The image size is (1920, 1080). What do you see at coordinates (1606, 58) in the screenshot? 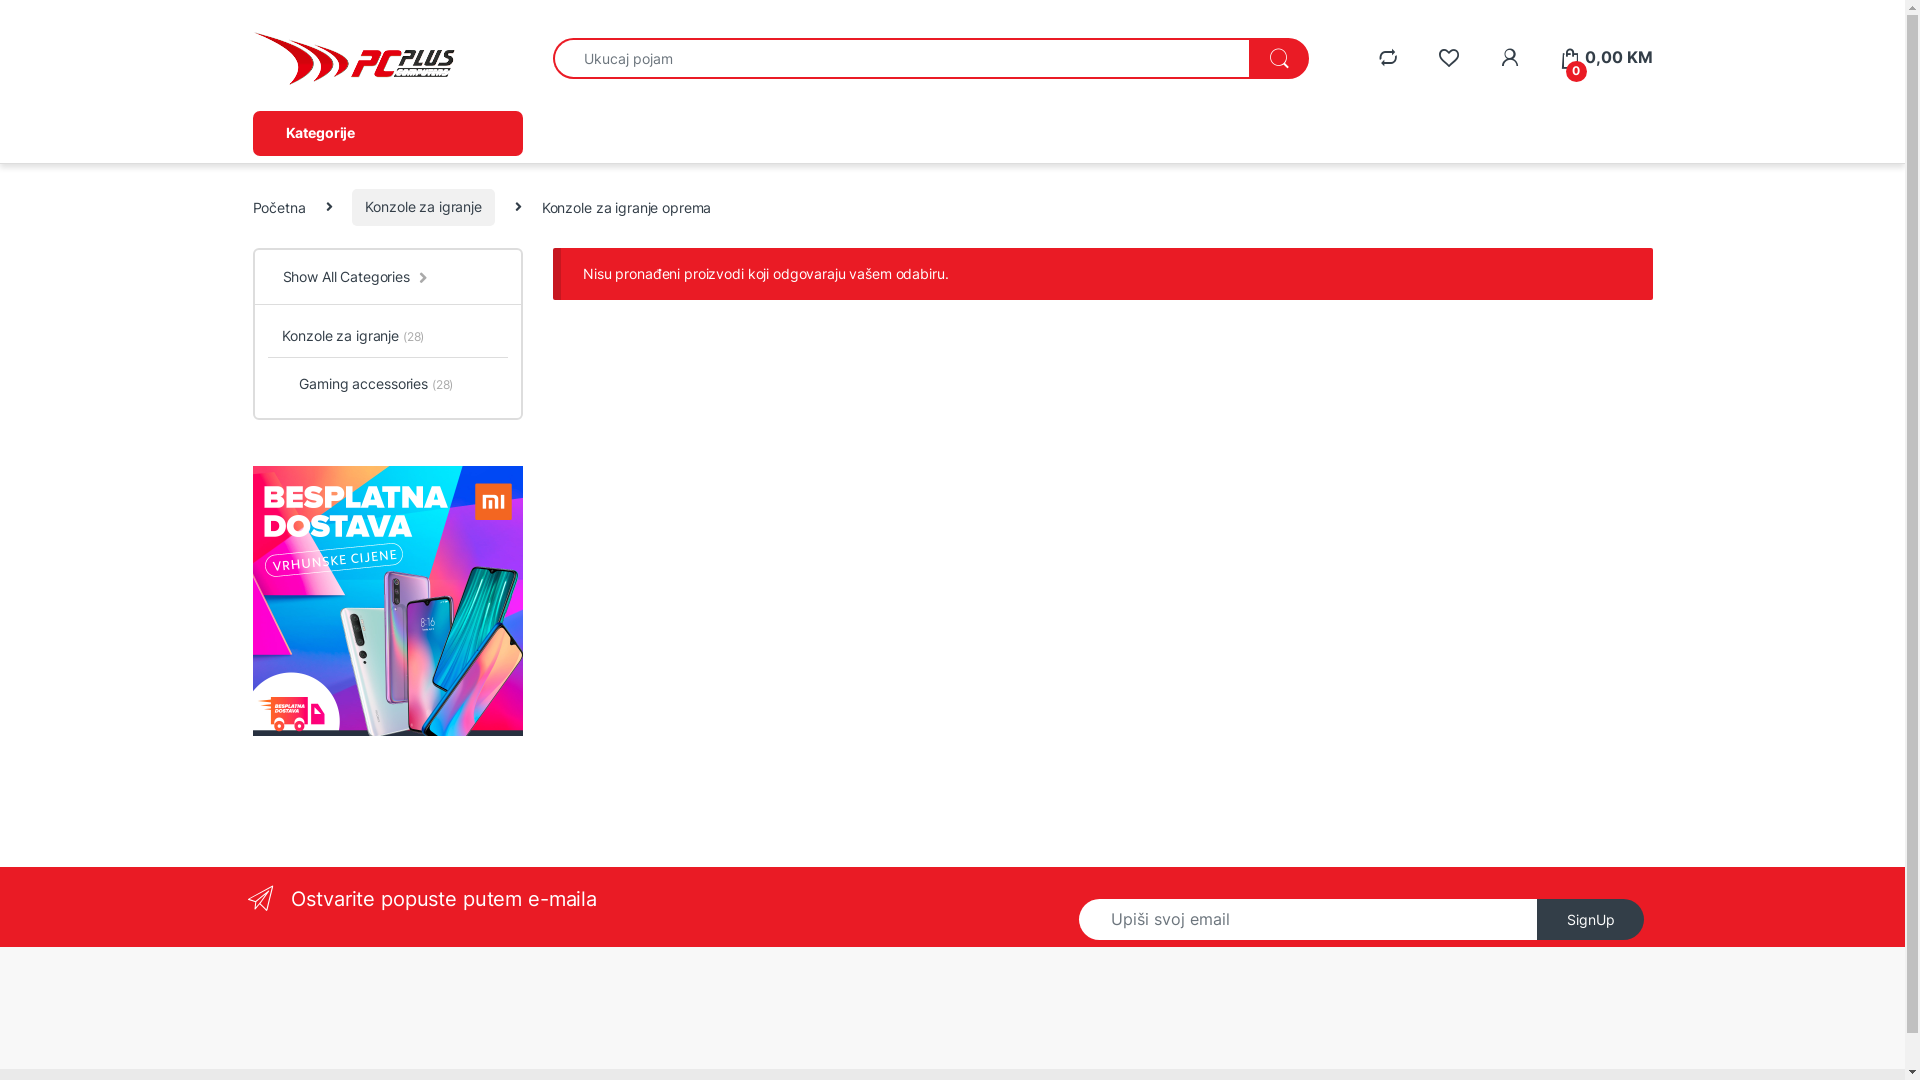
I see `0
0,00 KM` at bounding box center [1606, 58].